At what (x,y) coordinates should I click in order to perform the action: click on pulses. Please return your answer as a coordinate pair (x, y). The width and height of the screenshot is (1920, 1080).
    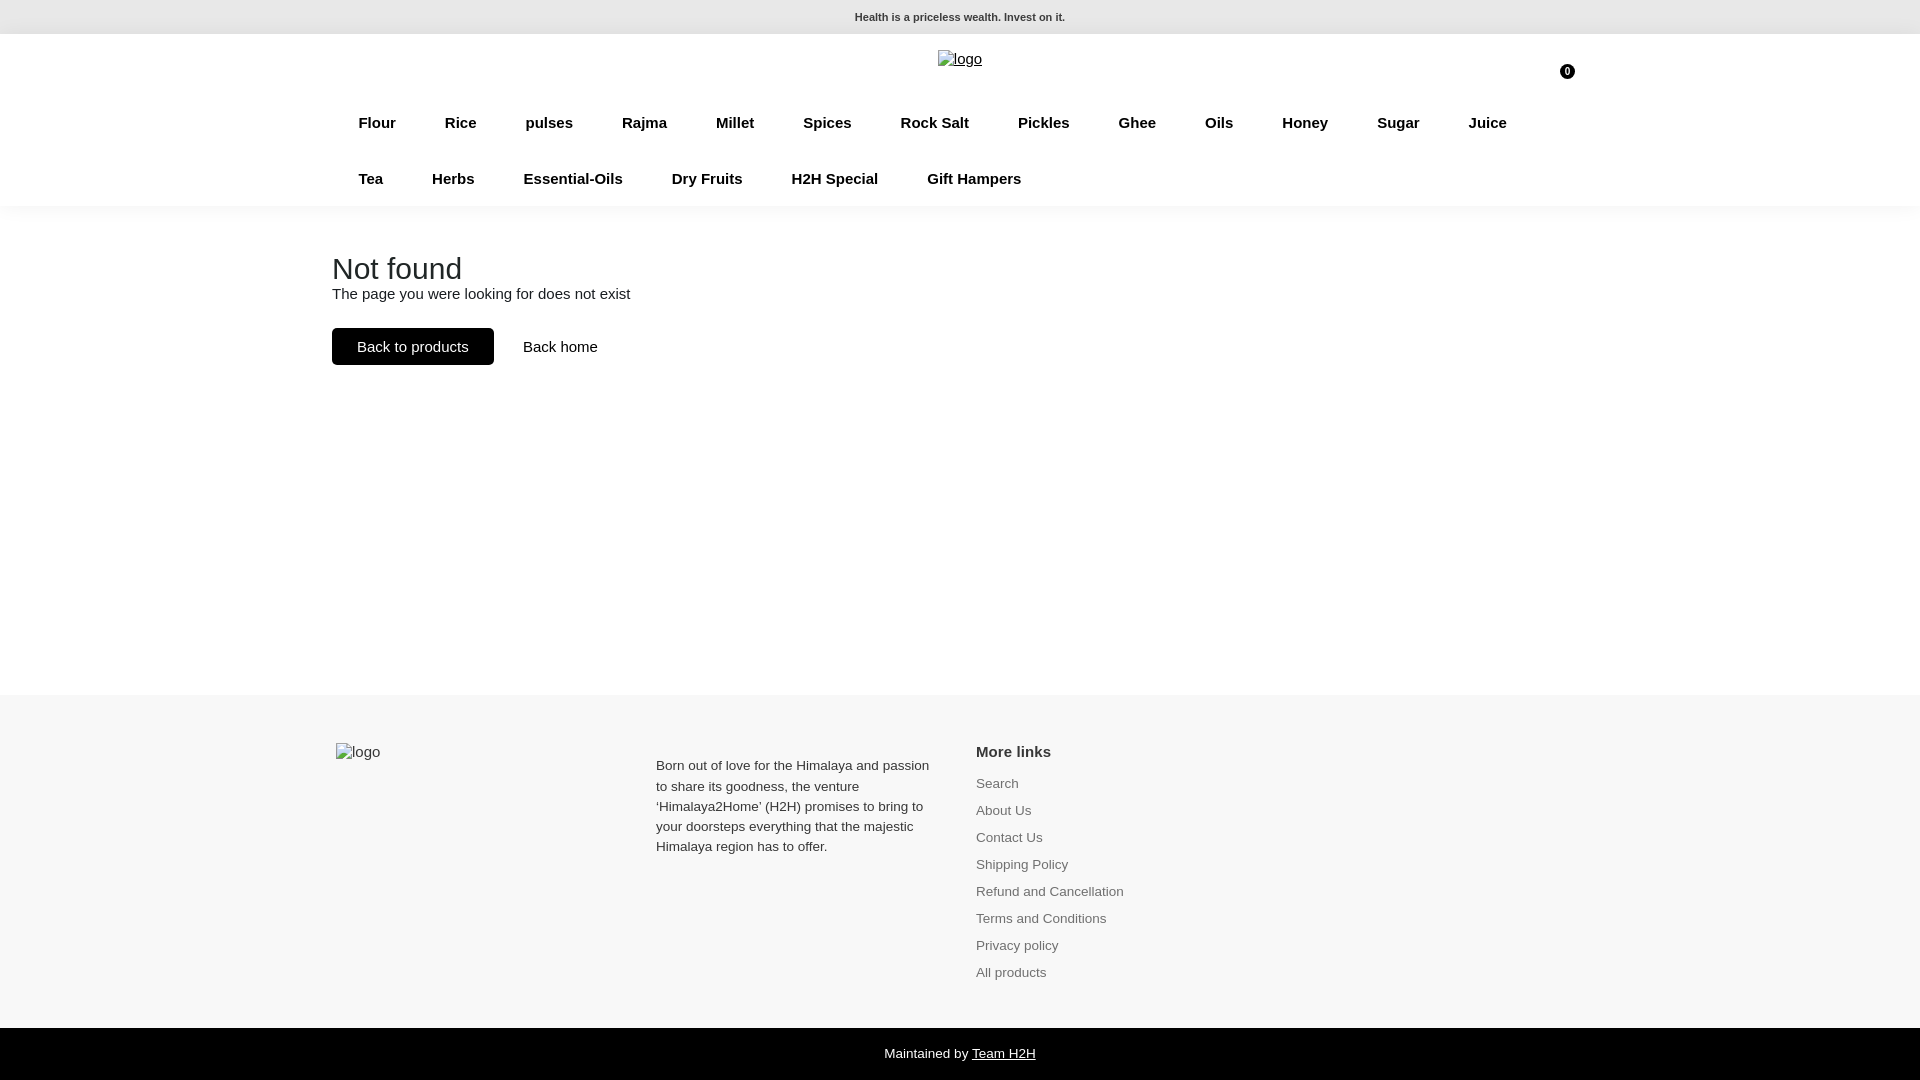
    Looking at the image, I should click on (548, 122).